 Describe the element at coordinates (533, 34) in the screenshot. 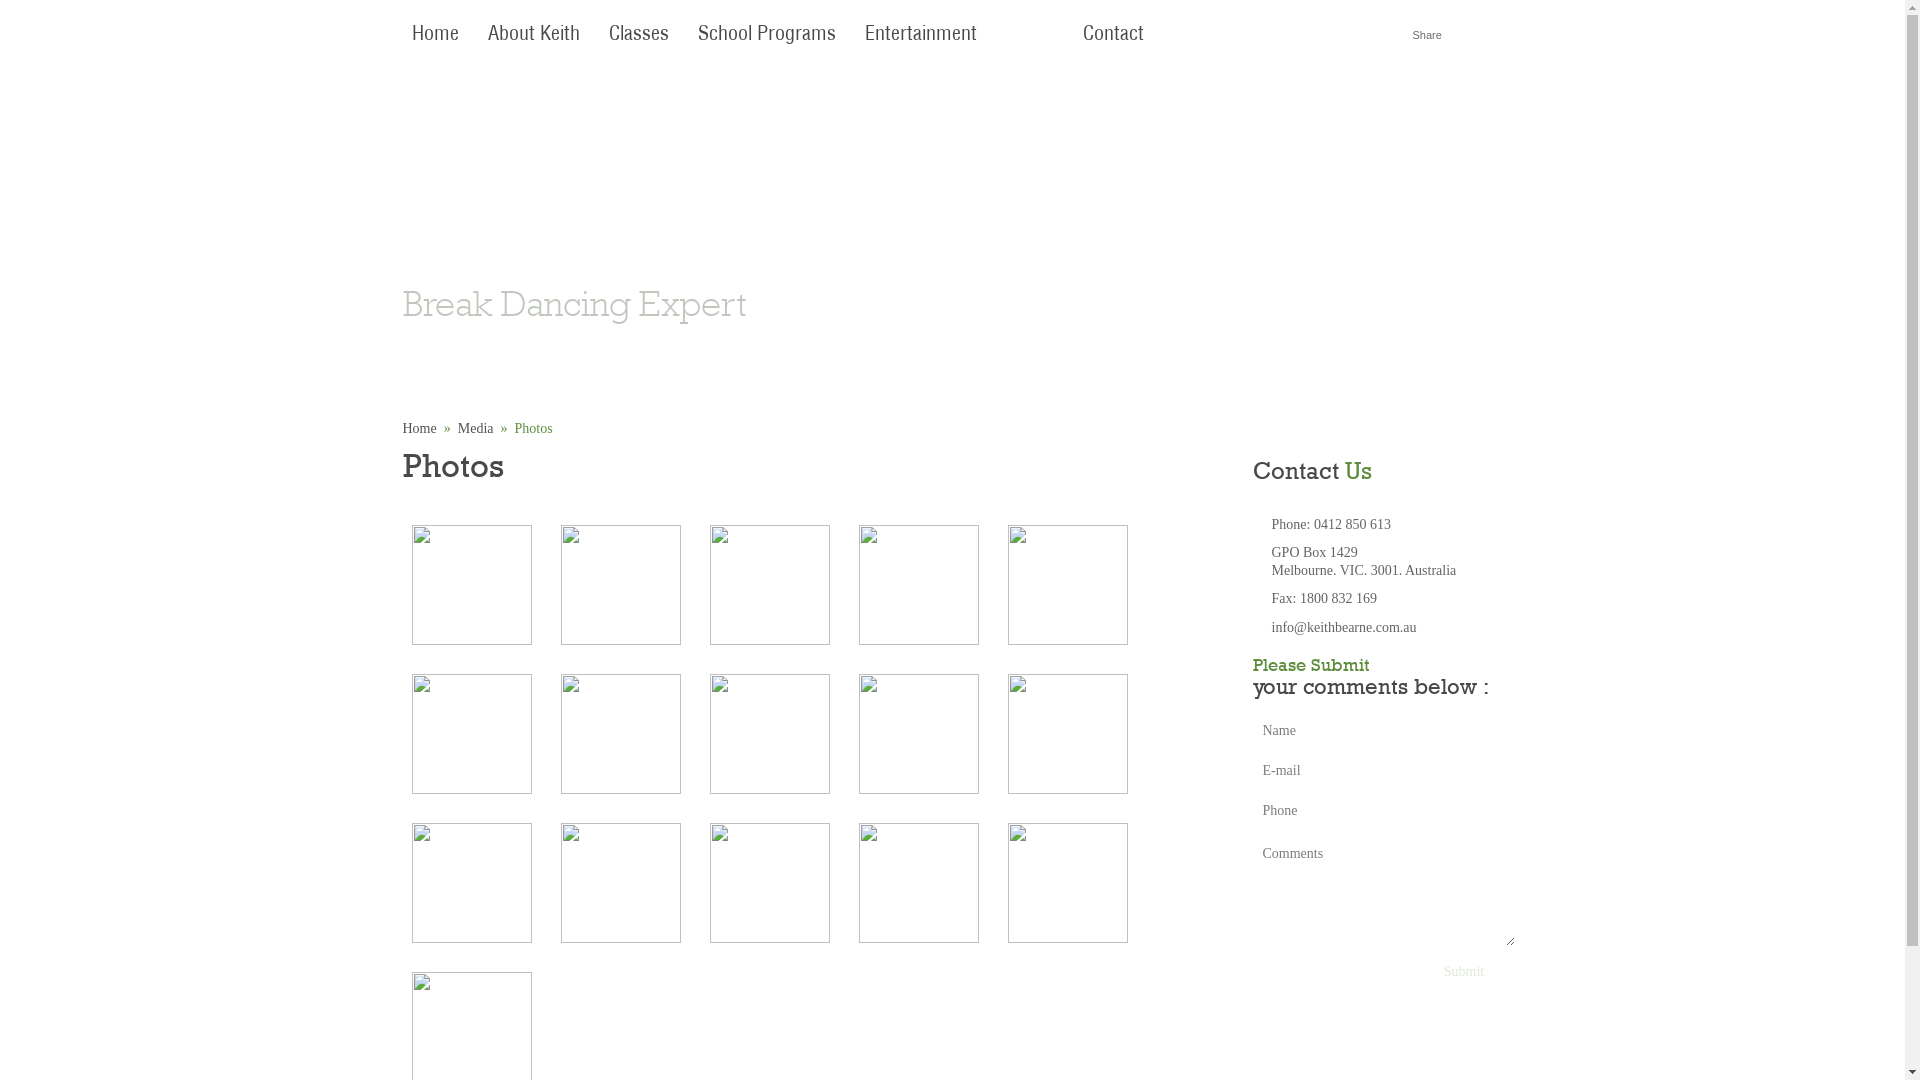

I see `About Keith` at that location.